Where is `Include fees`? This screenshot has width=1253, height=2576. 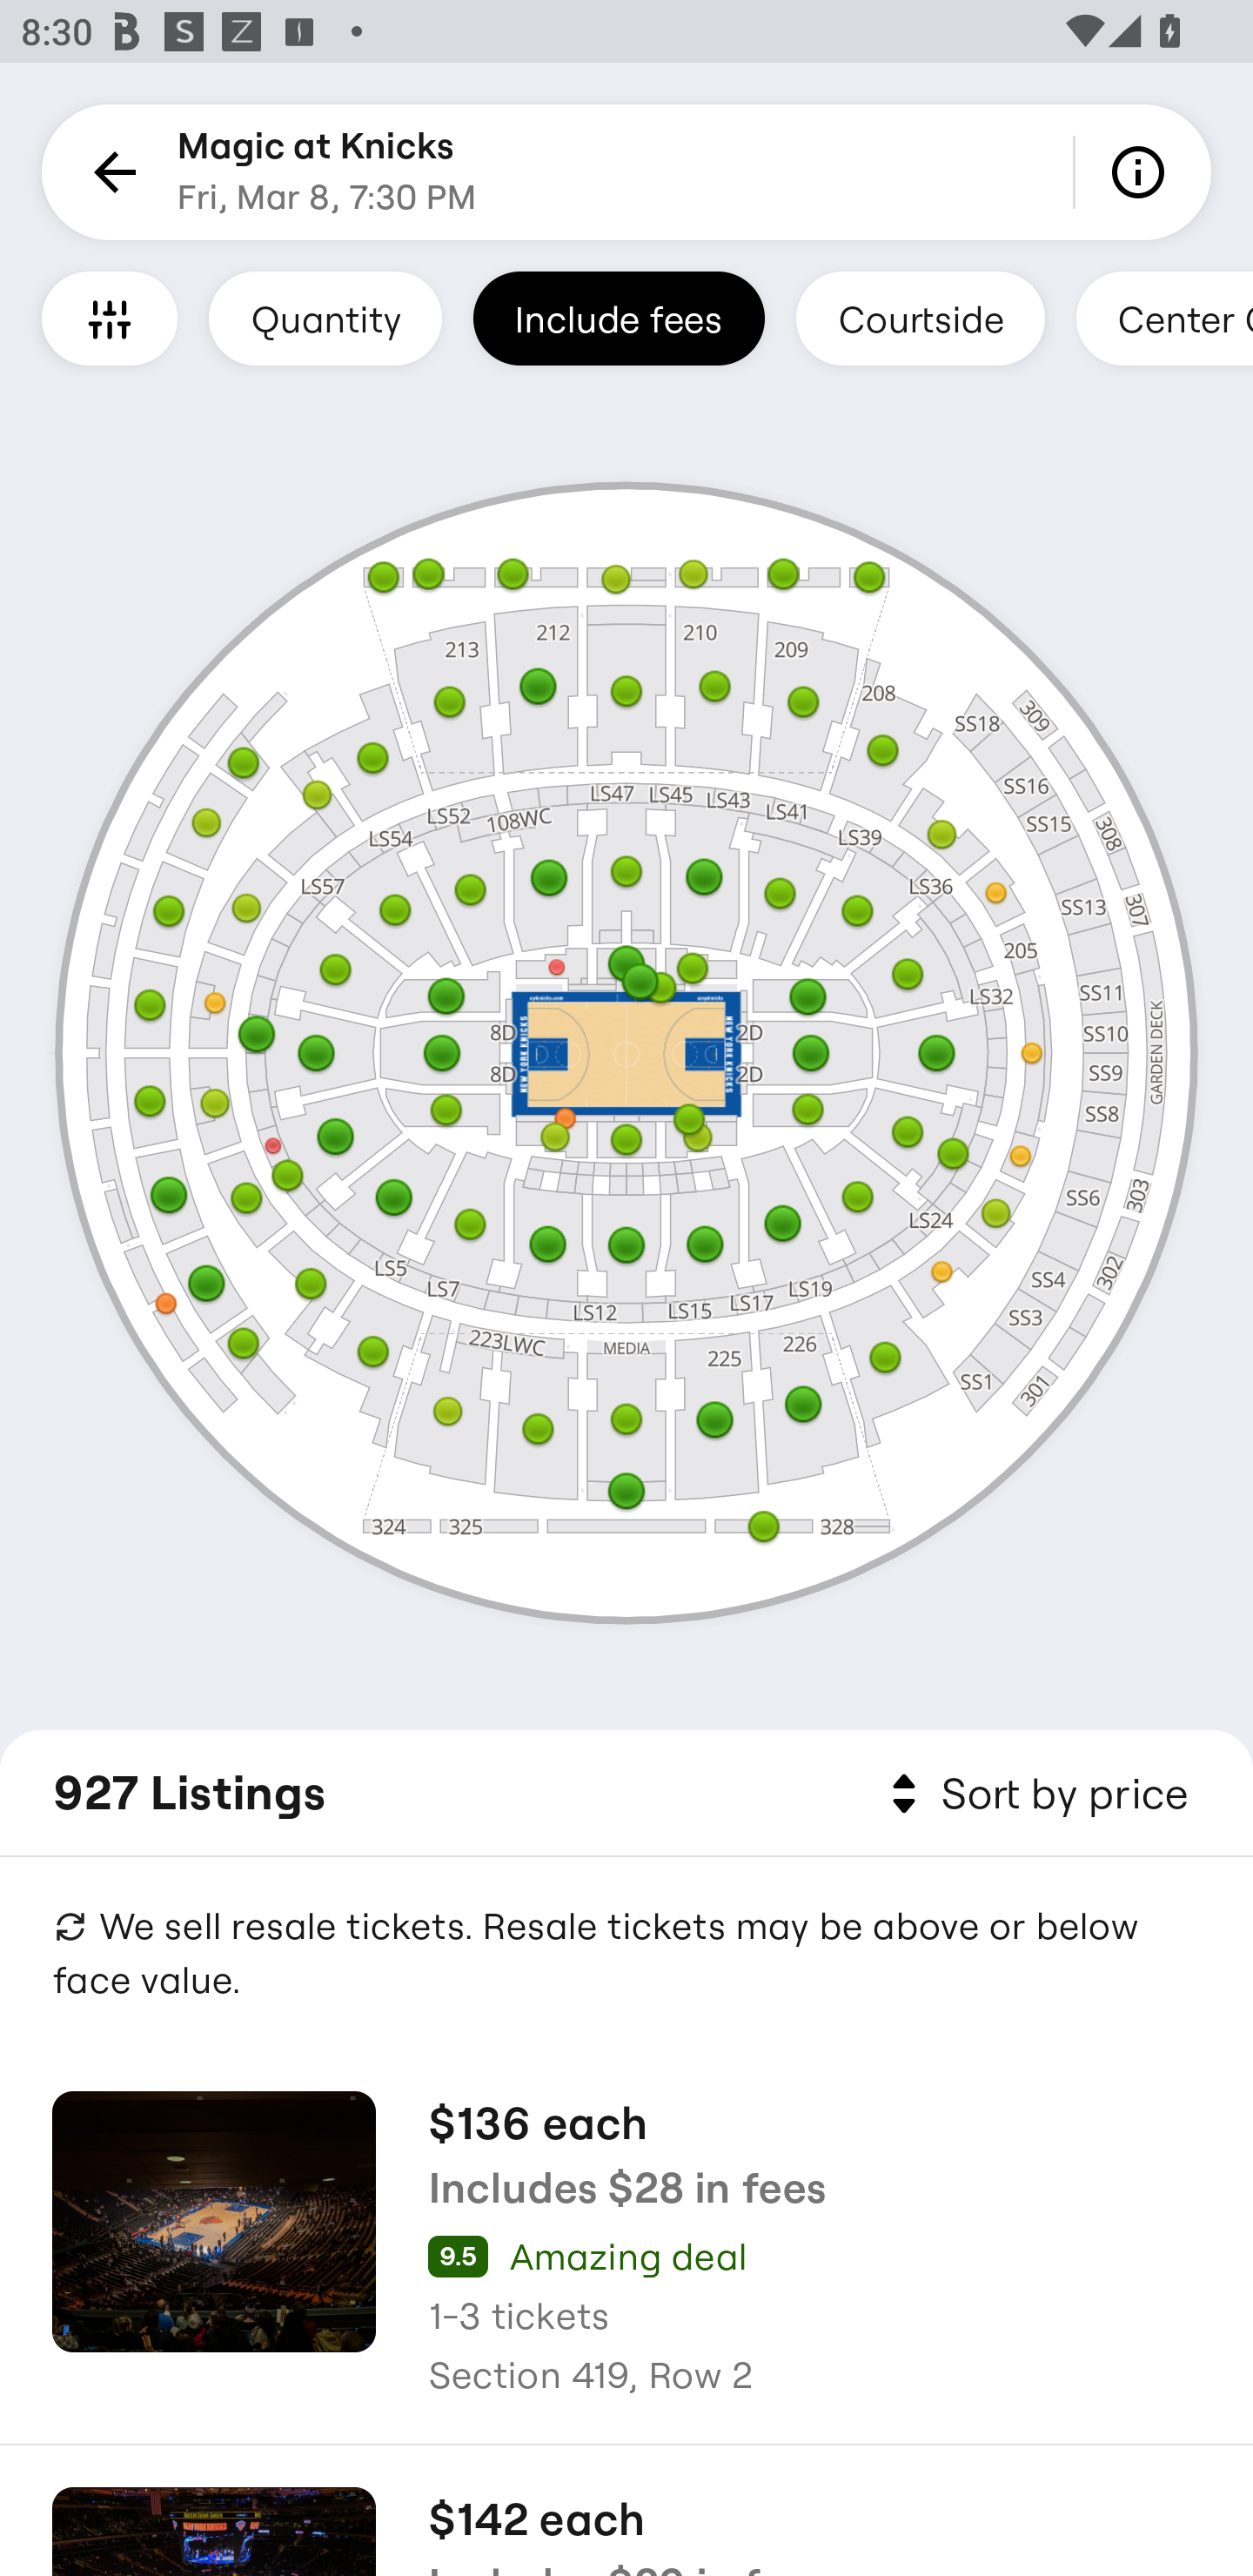 Include fees is located at coordinates (619, 318).